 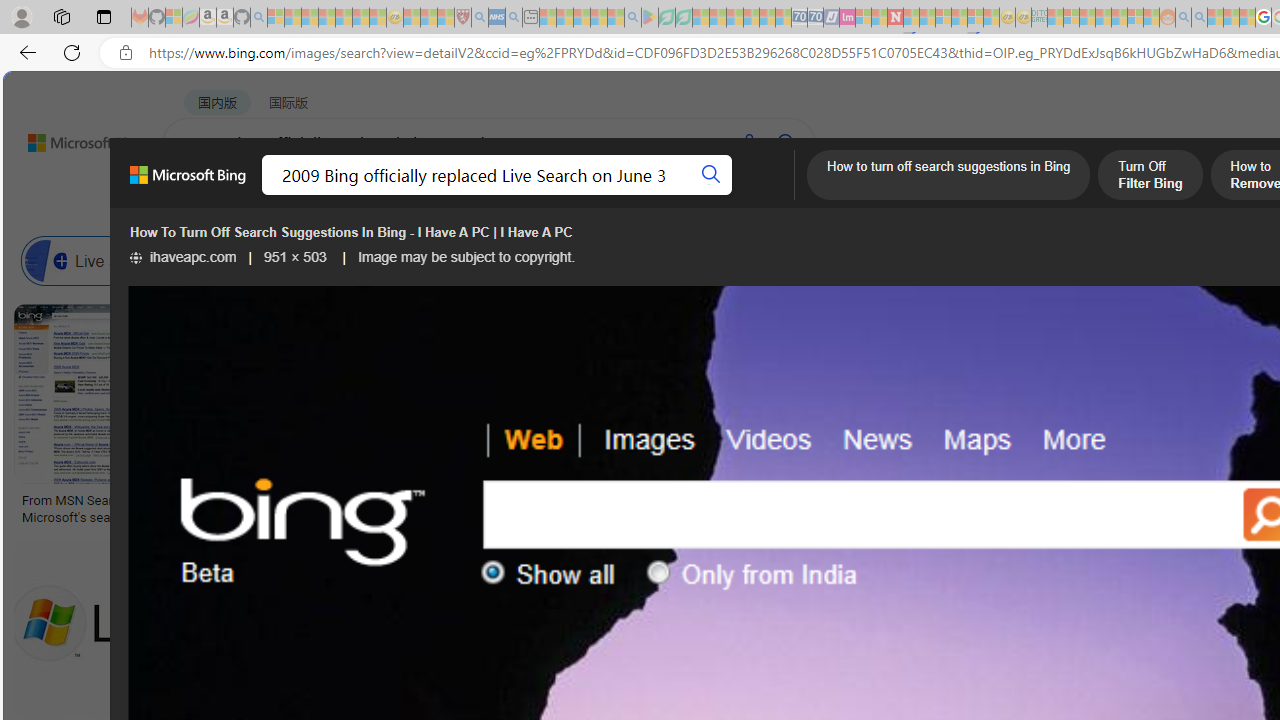 I want to click on Turn Off Filter Bing, so click(x=1150, y=177).